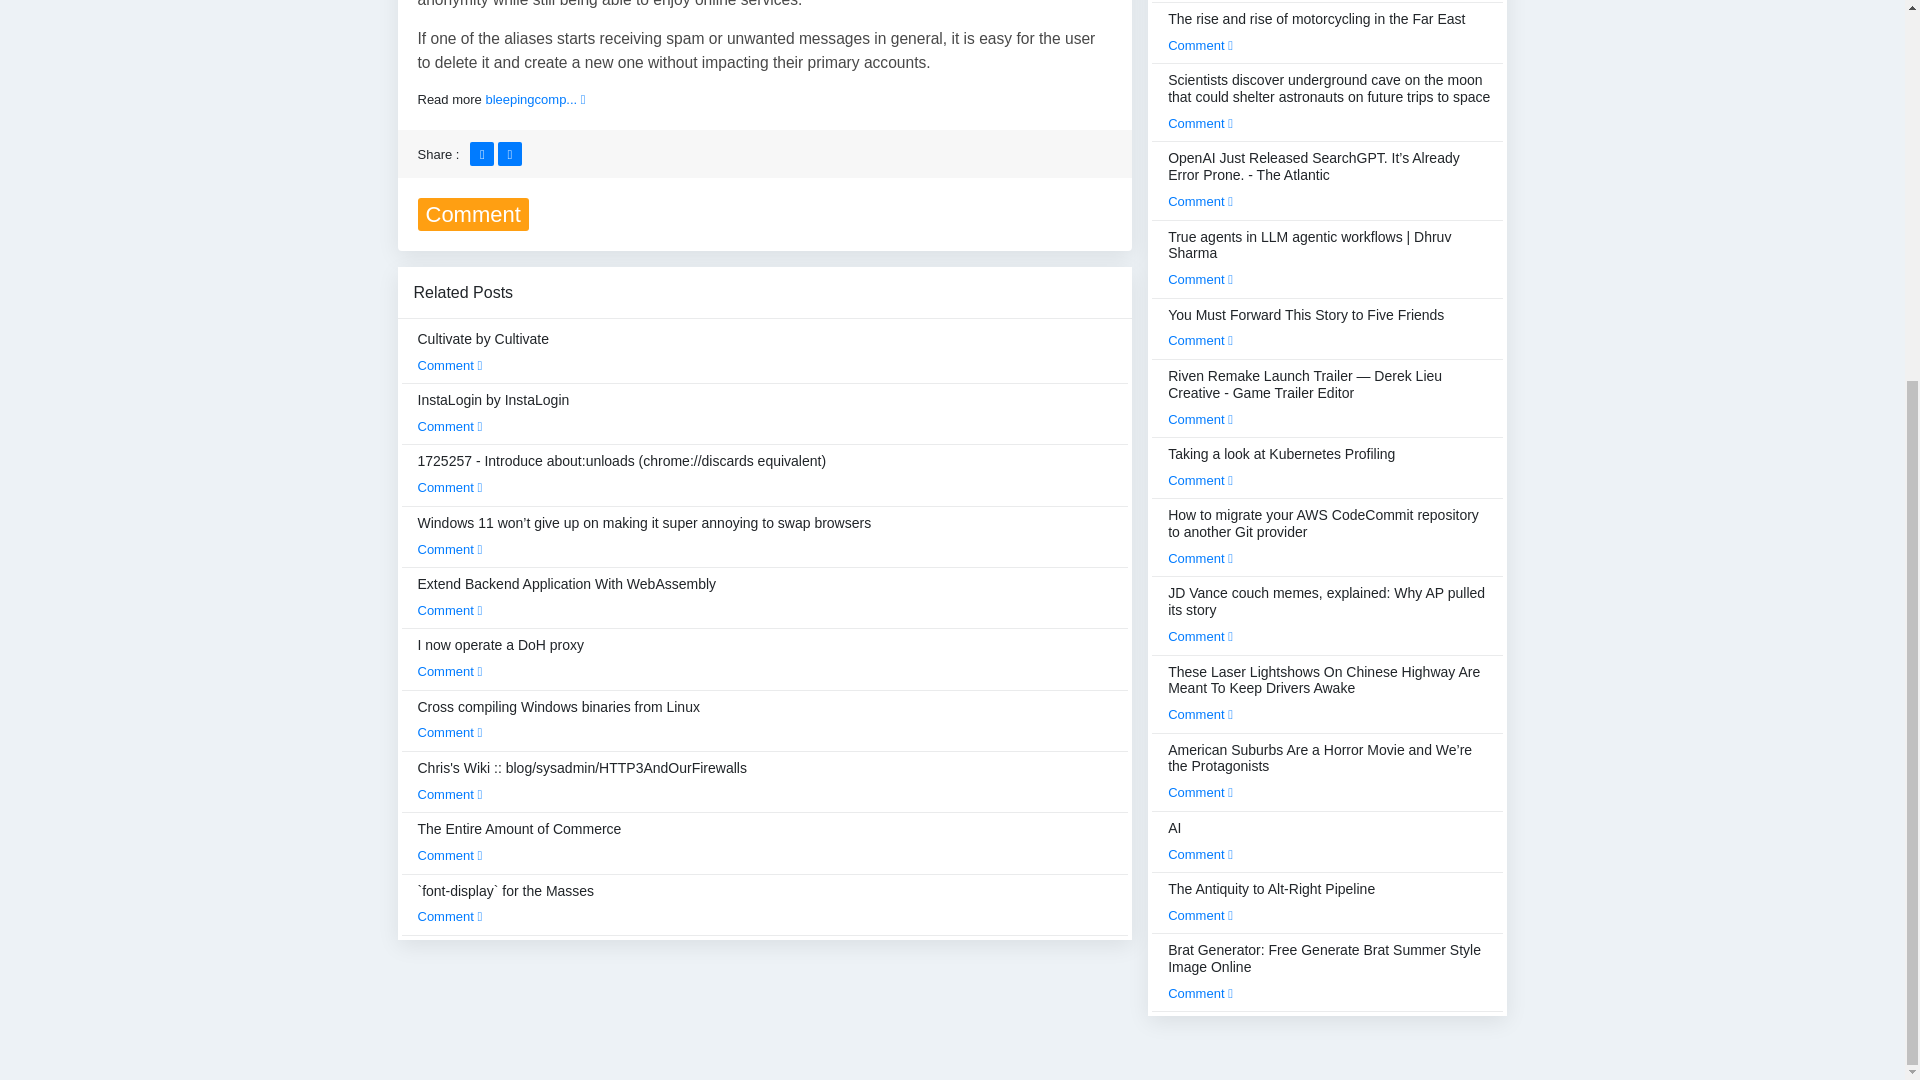  I want to click on Cultivate by Cultivate, so click(484, 351).